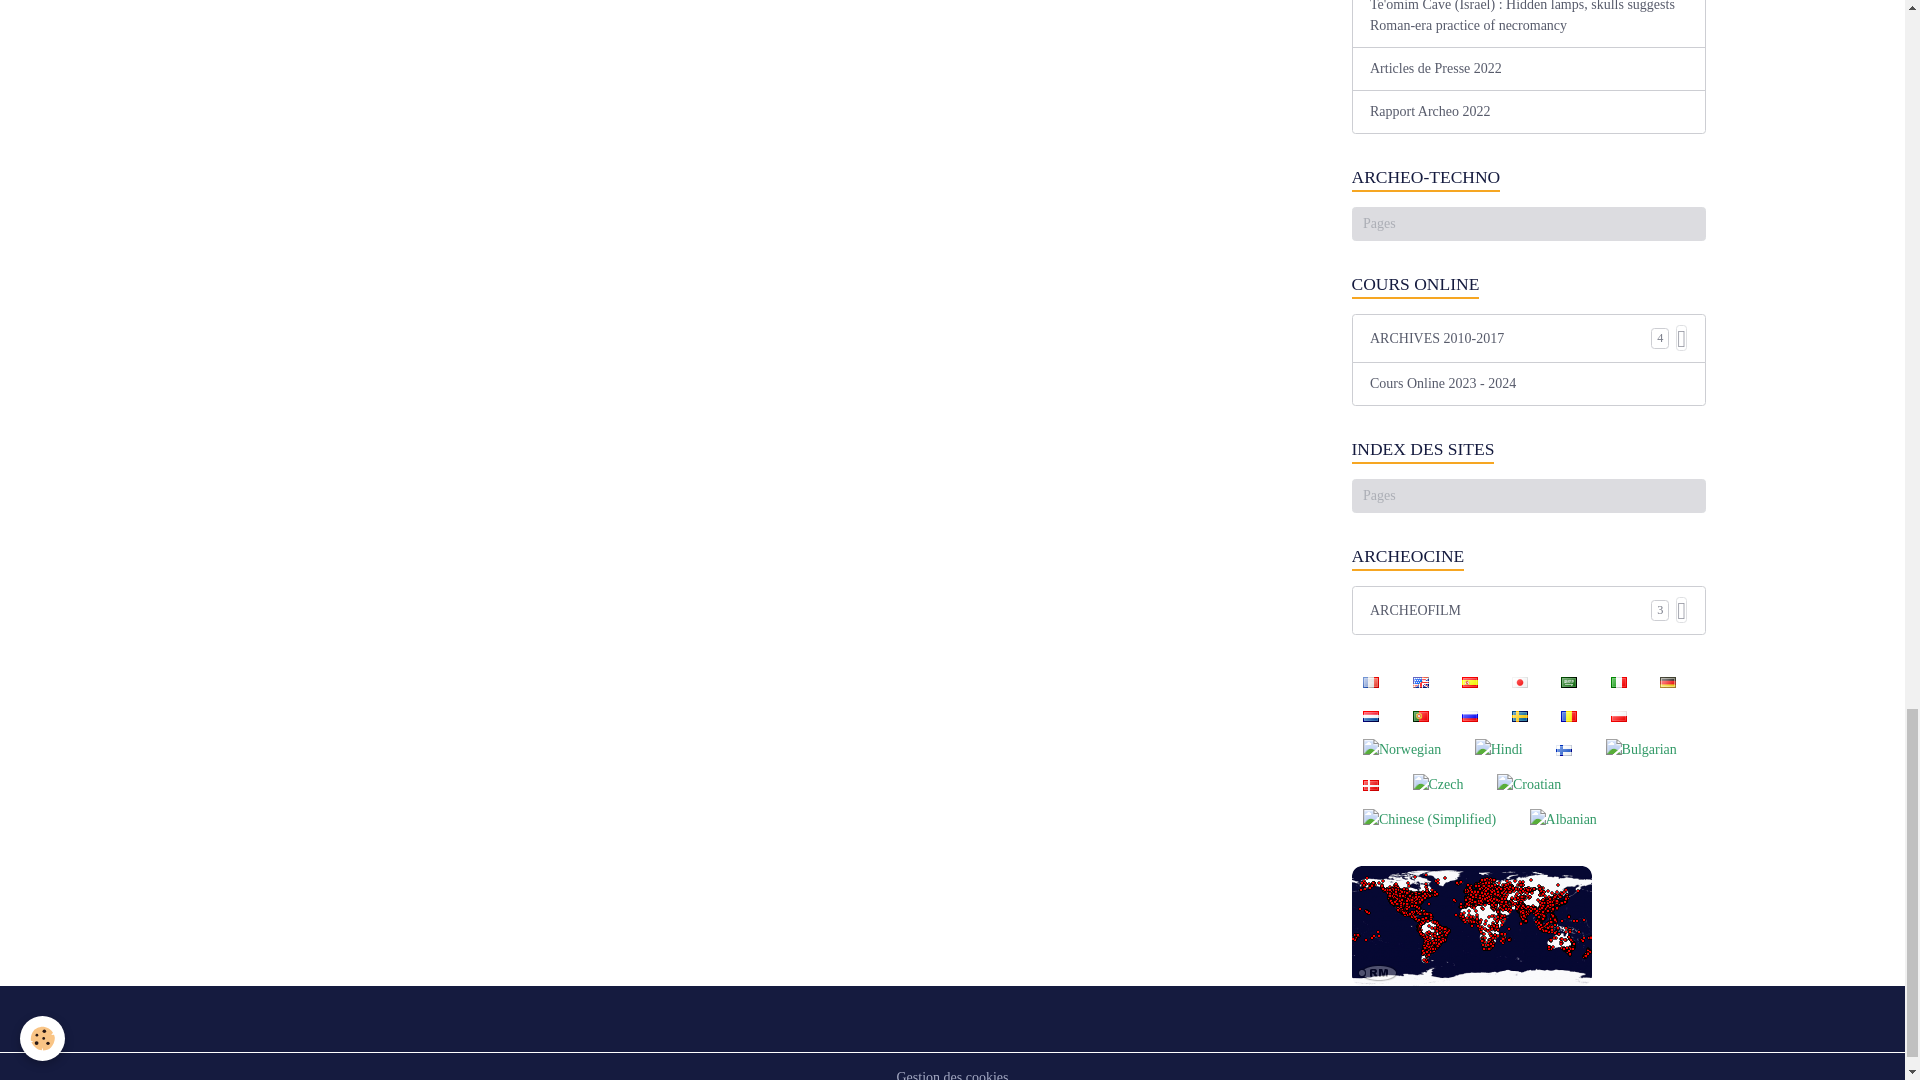 The width and height of the screenshot is (1920, 1080). Describe the element at coordinates (1618, 714) in the screenshot. I see `Polish` at that location.